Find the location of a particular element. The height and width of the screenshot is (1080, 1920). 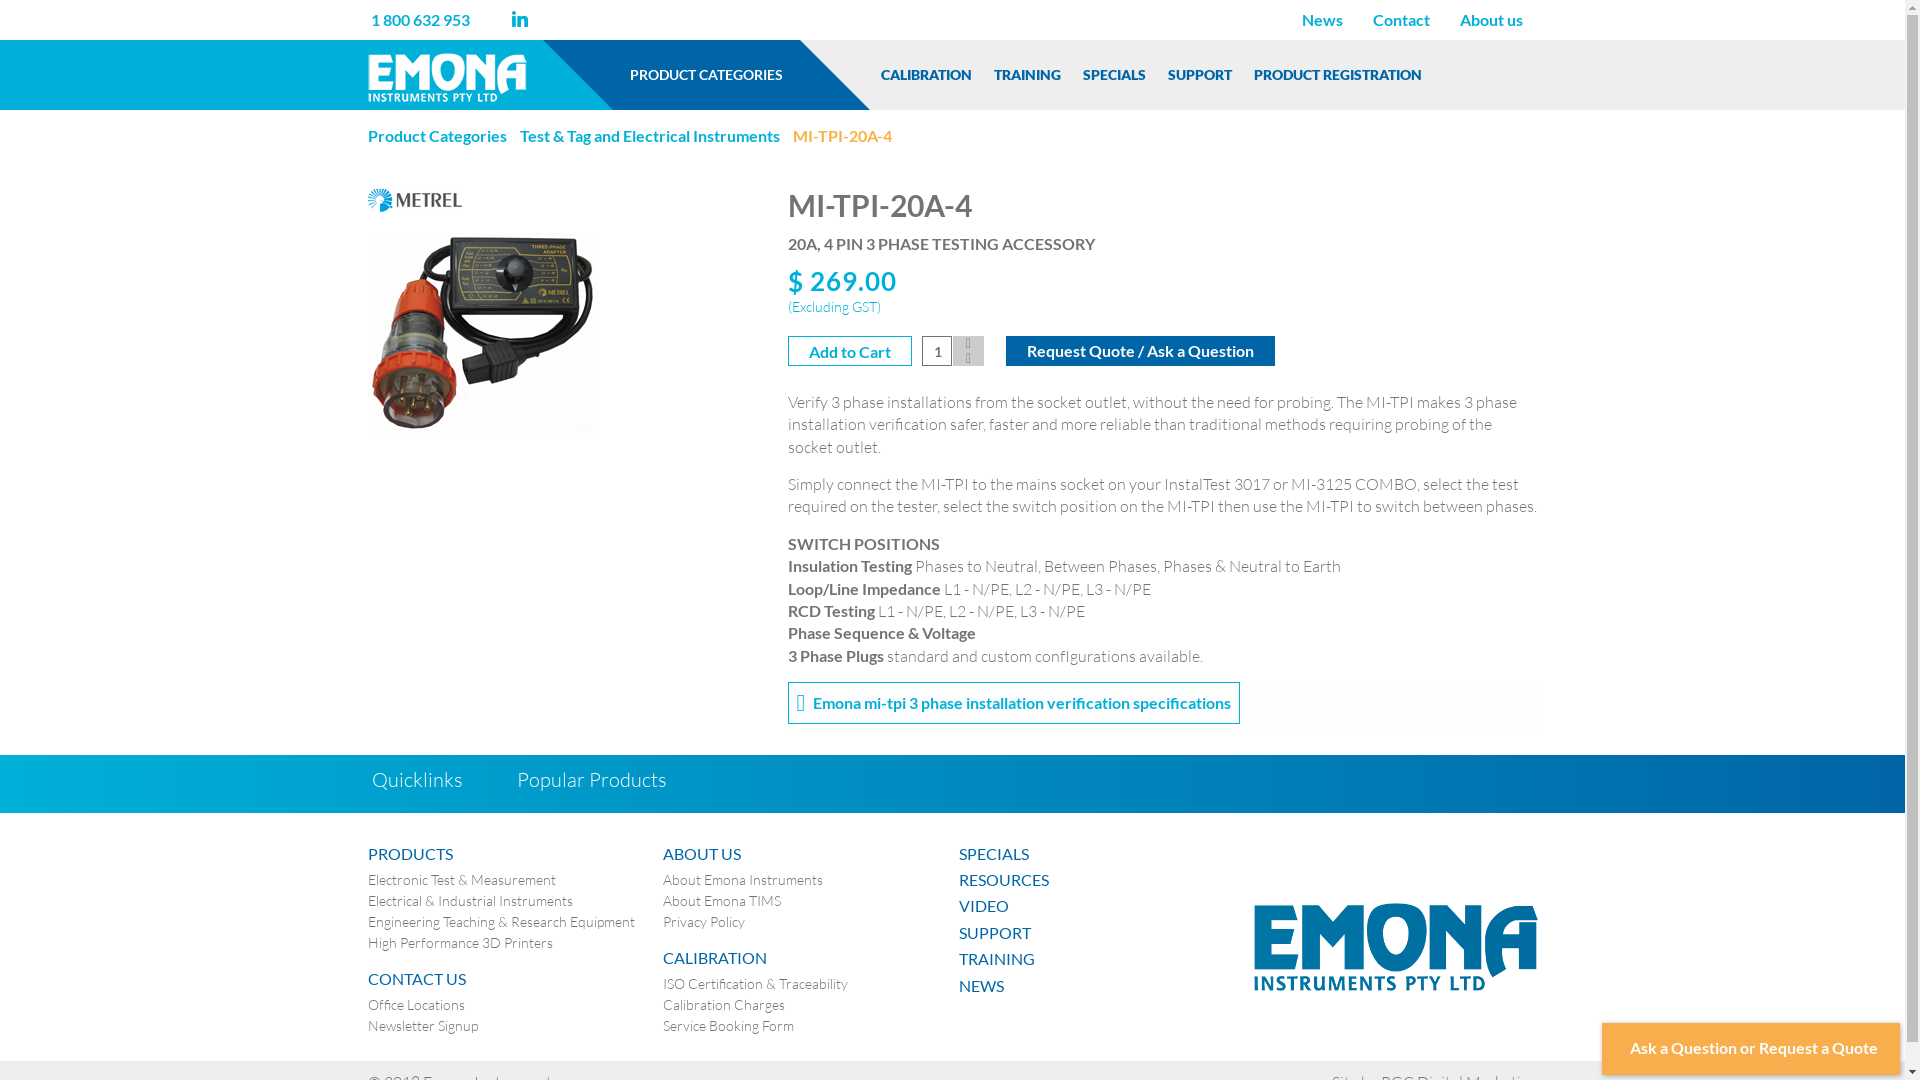

About Emona TIMS is located at coordinates (722, 901).